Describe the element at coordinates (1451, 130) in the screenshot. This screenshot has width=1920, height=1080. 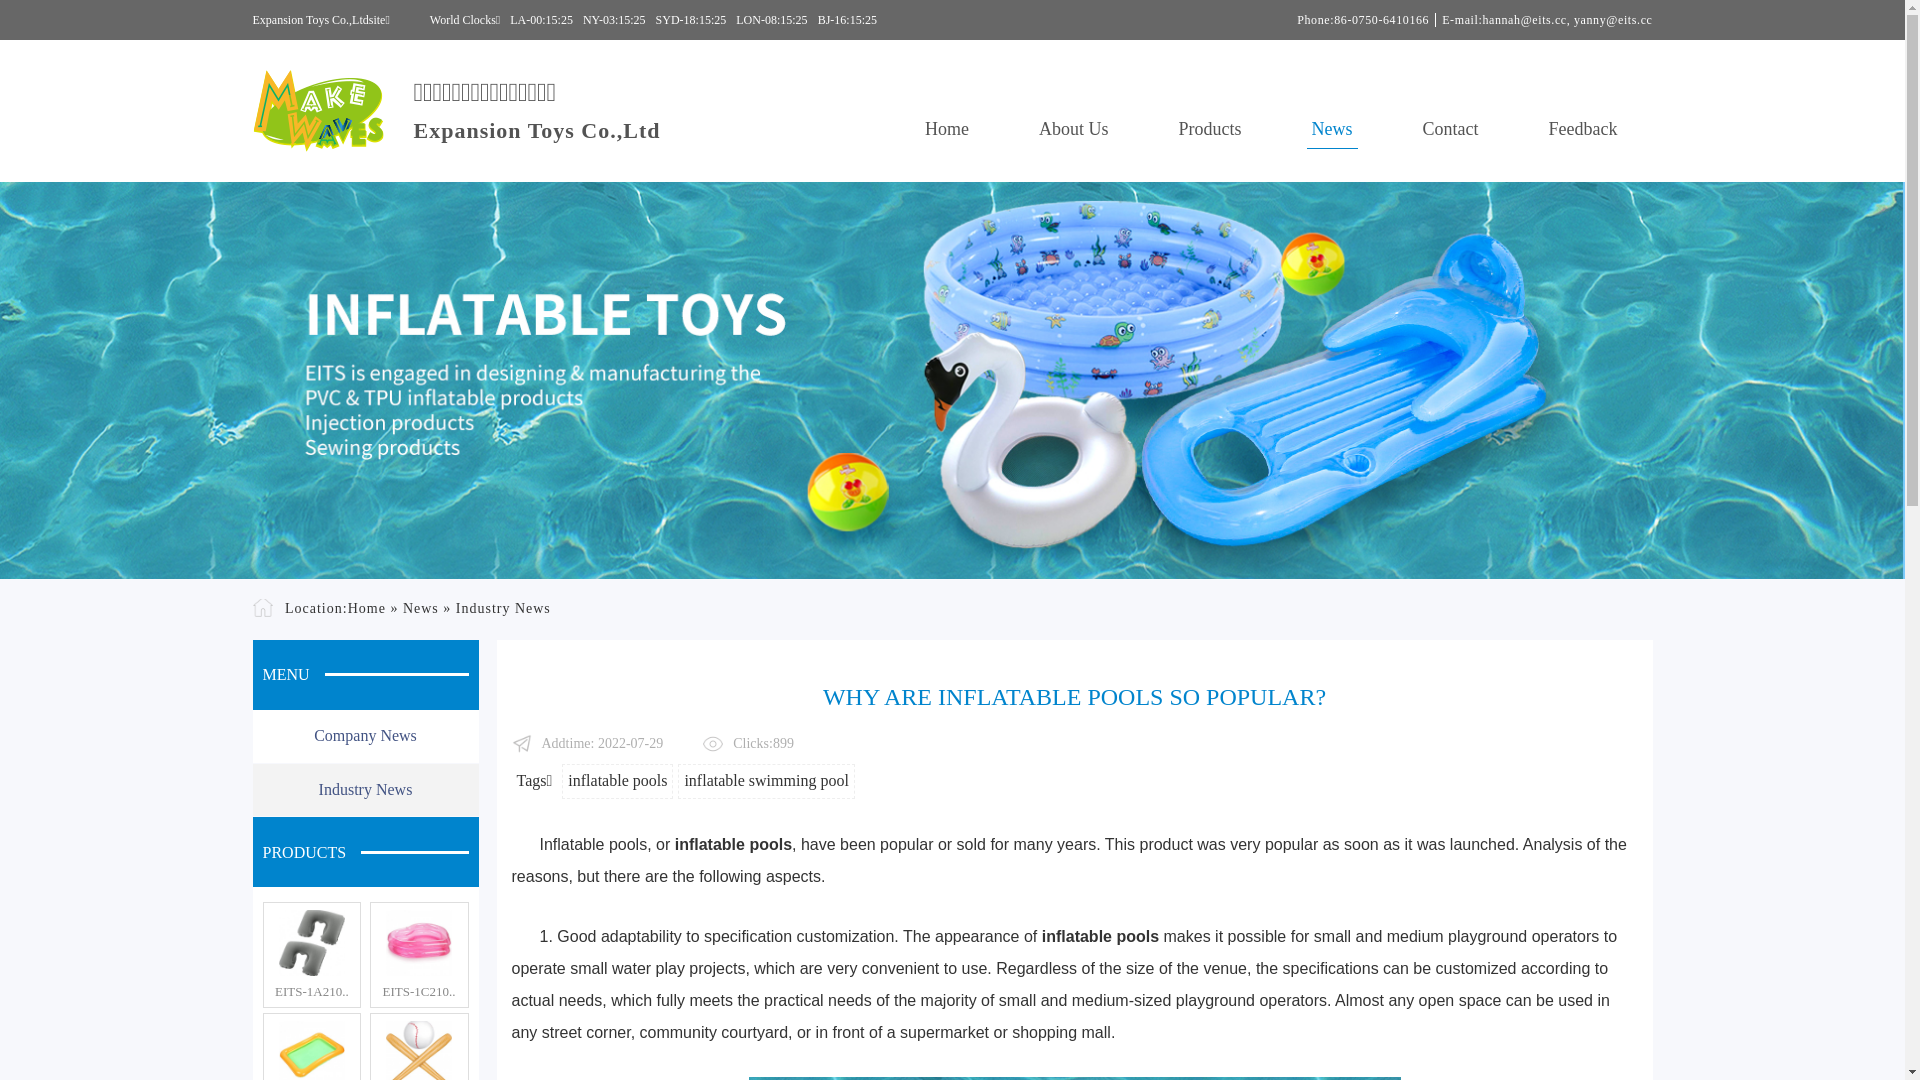
I see `Contact` at that location.